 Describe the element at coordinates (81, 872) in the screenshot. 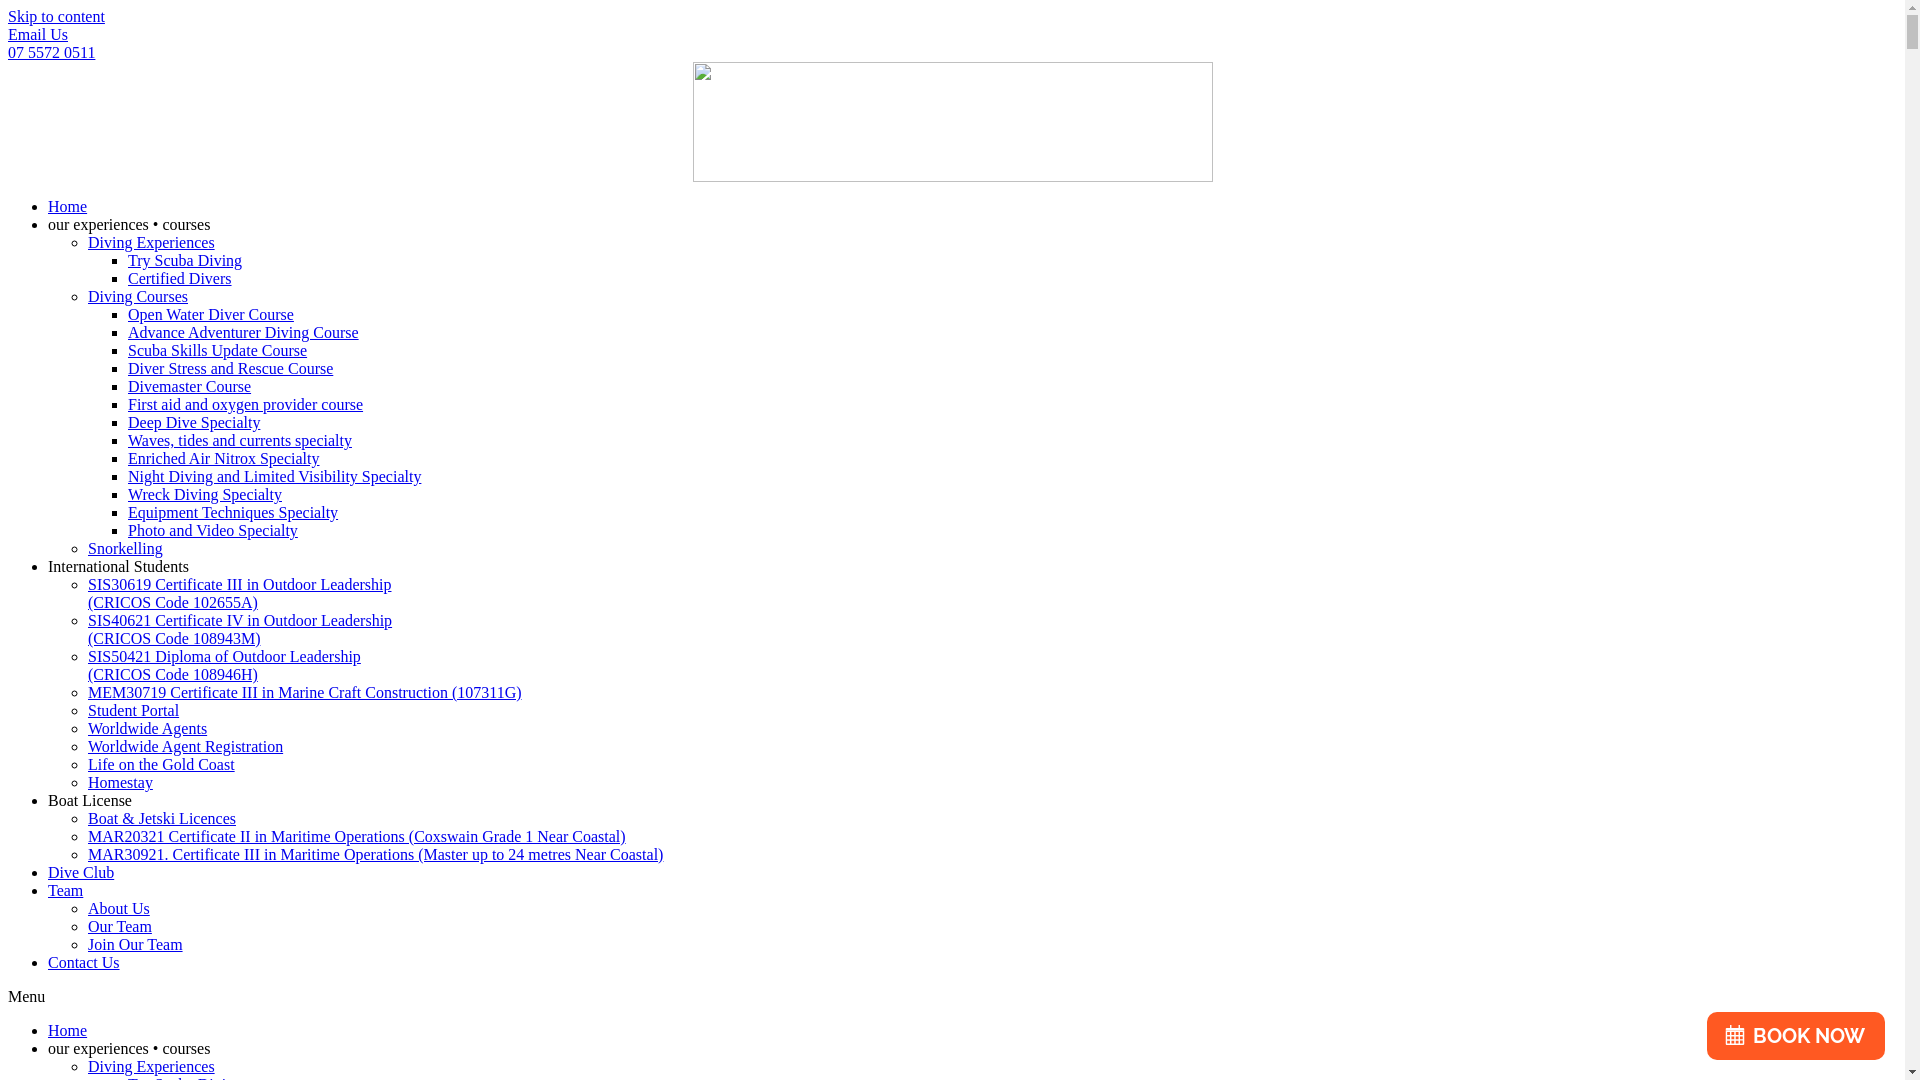

I see `Dive Club` at that location.